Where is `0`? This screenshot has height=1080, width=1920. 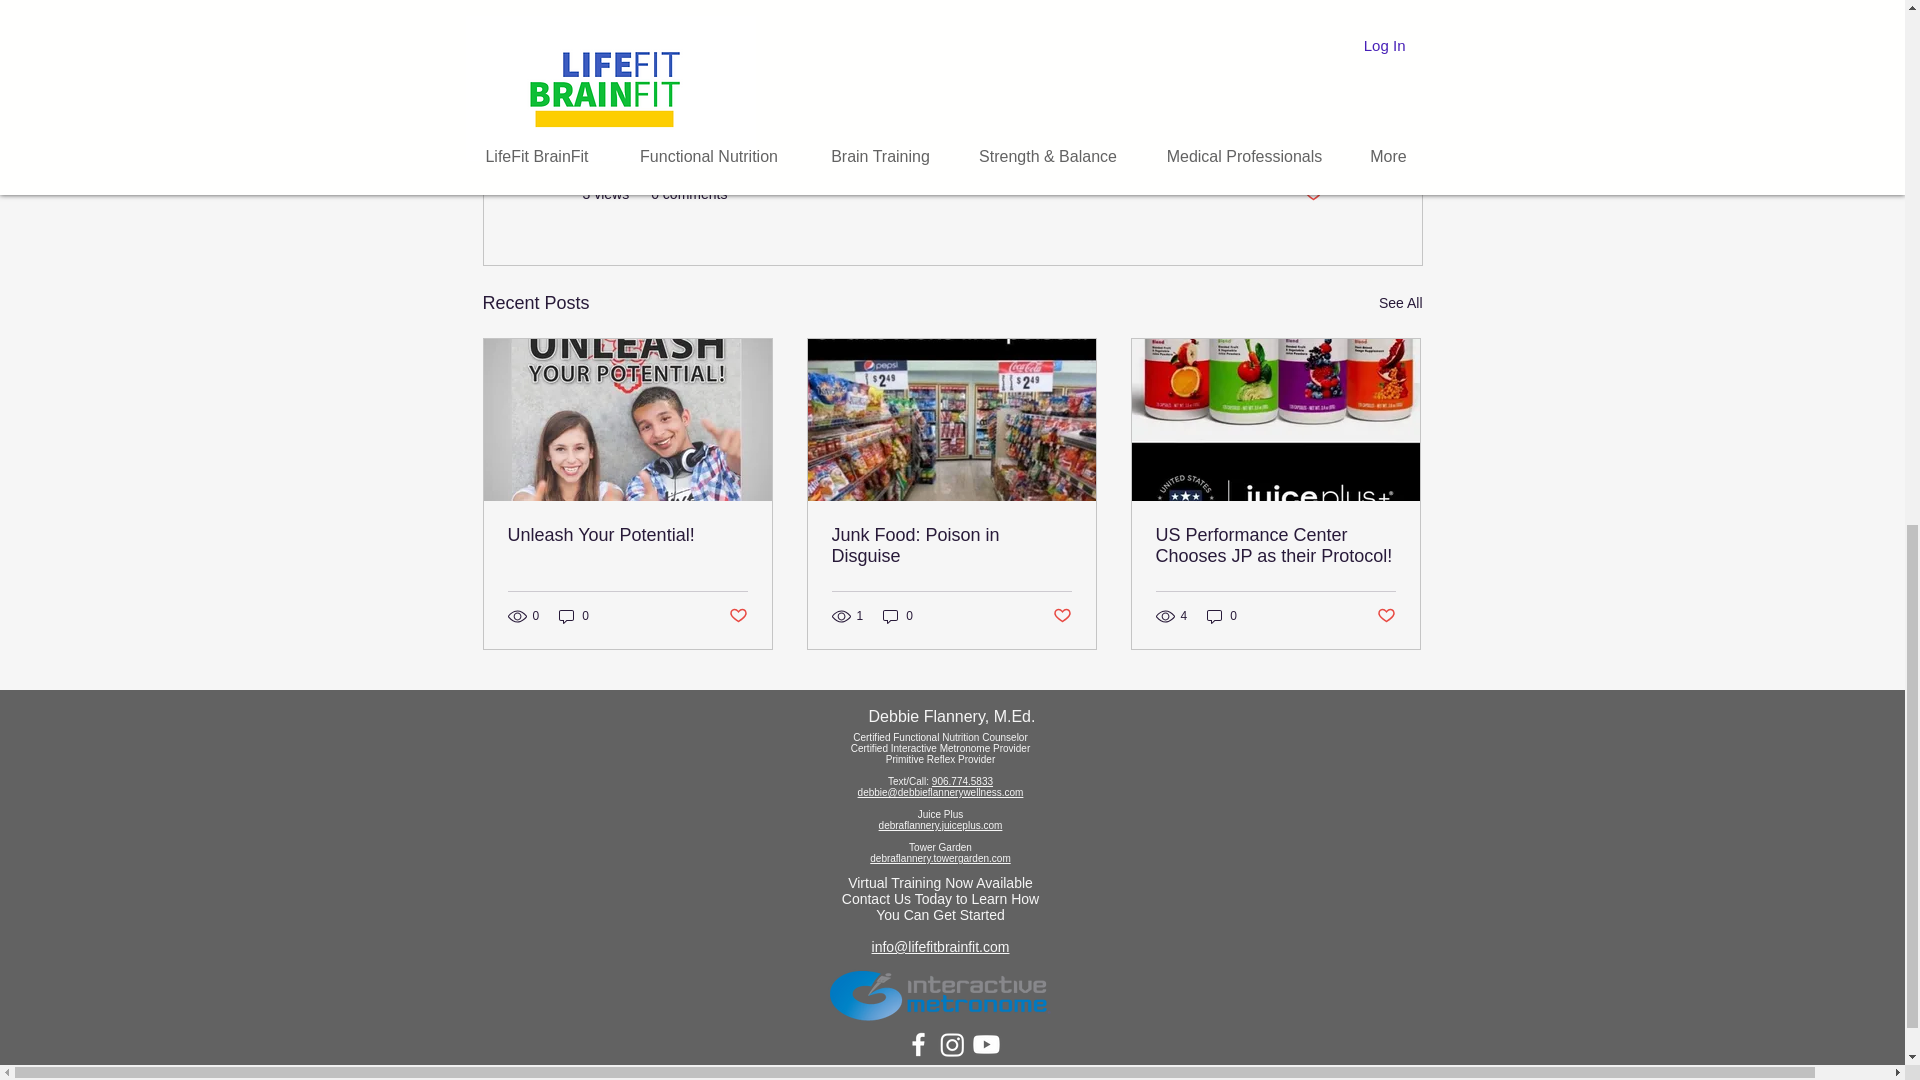 0 is located at coordinates (574, 615).